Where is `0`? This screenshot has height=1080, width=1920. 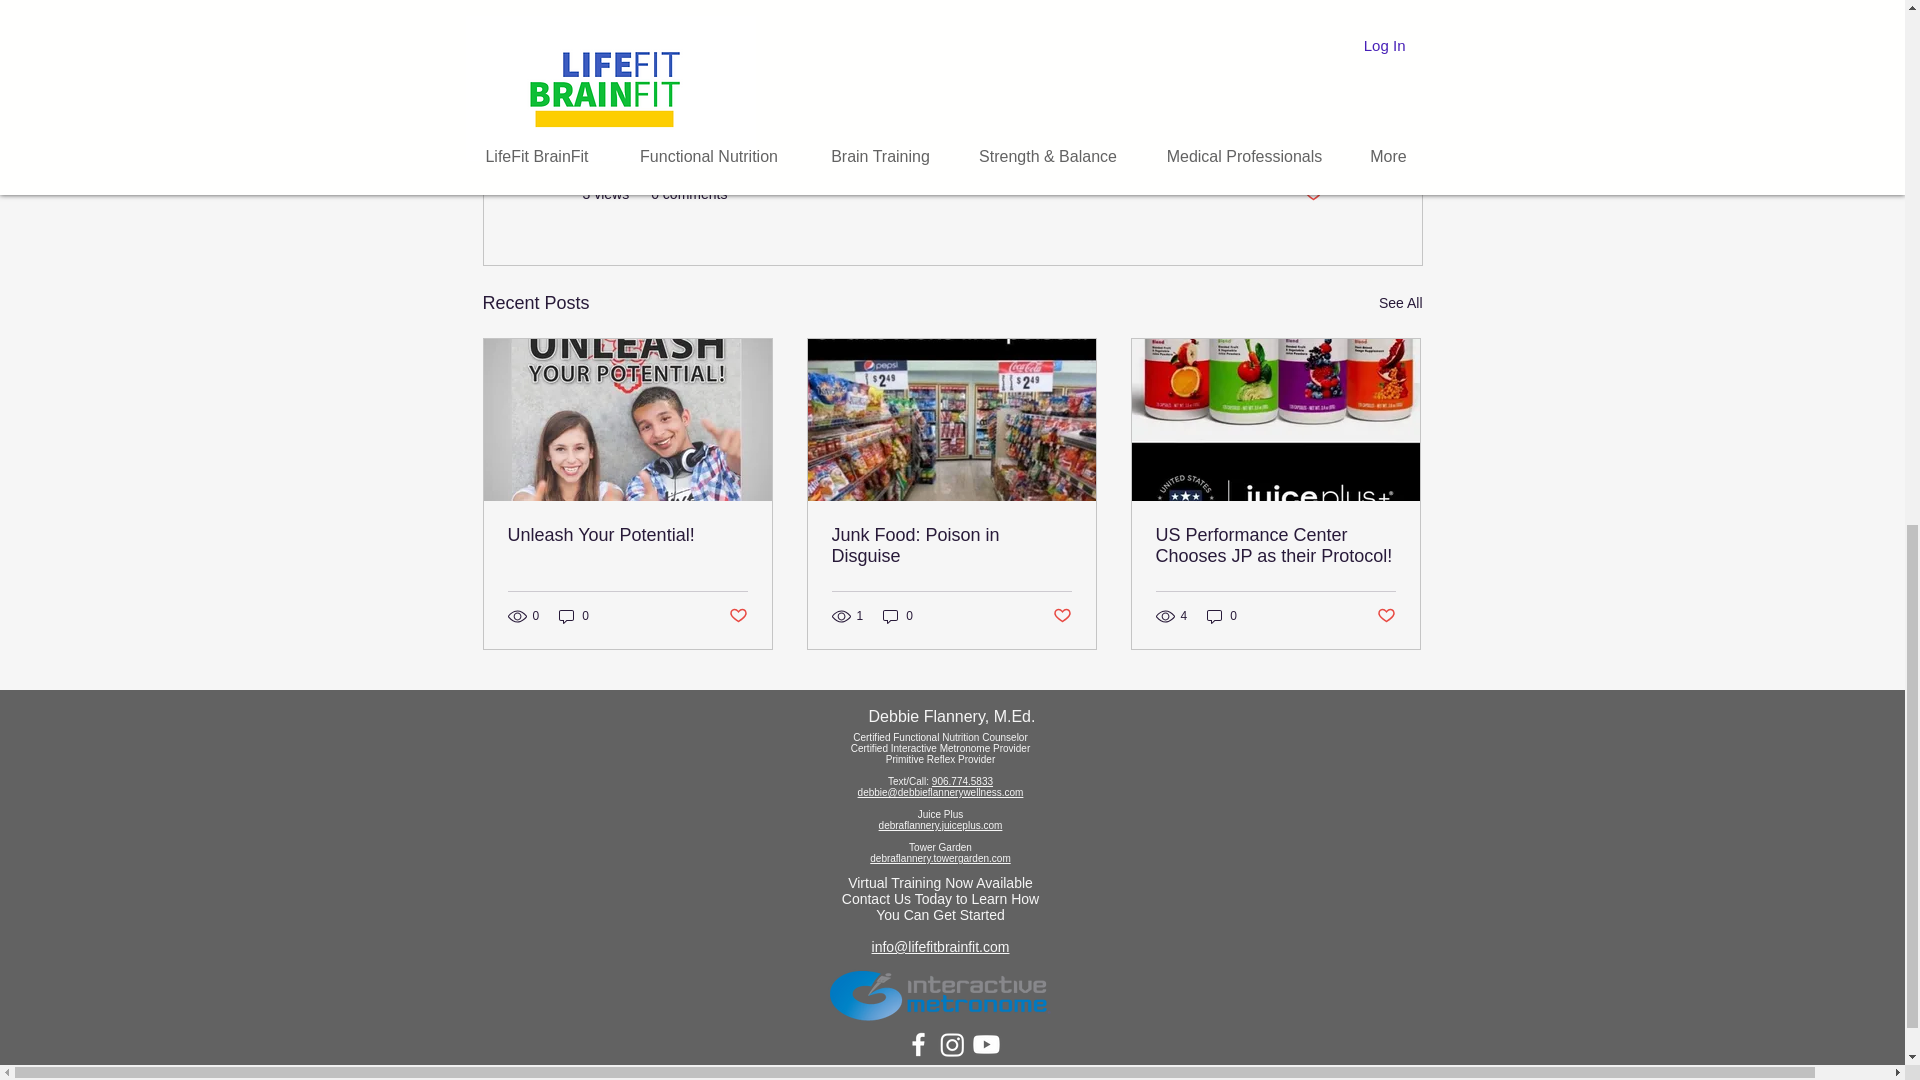 0 is located at coordinates (574, 615).